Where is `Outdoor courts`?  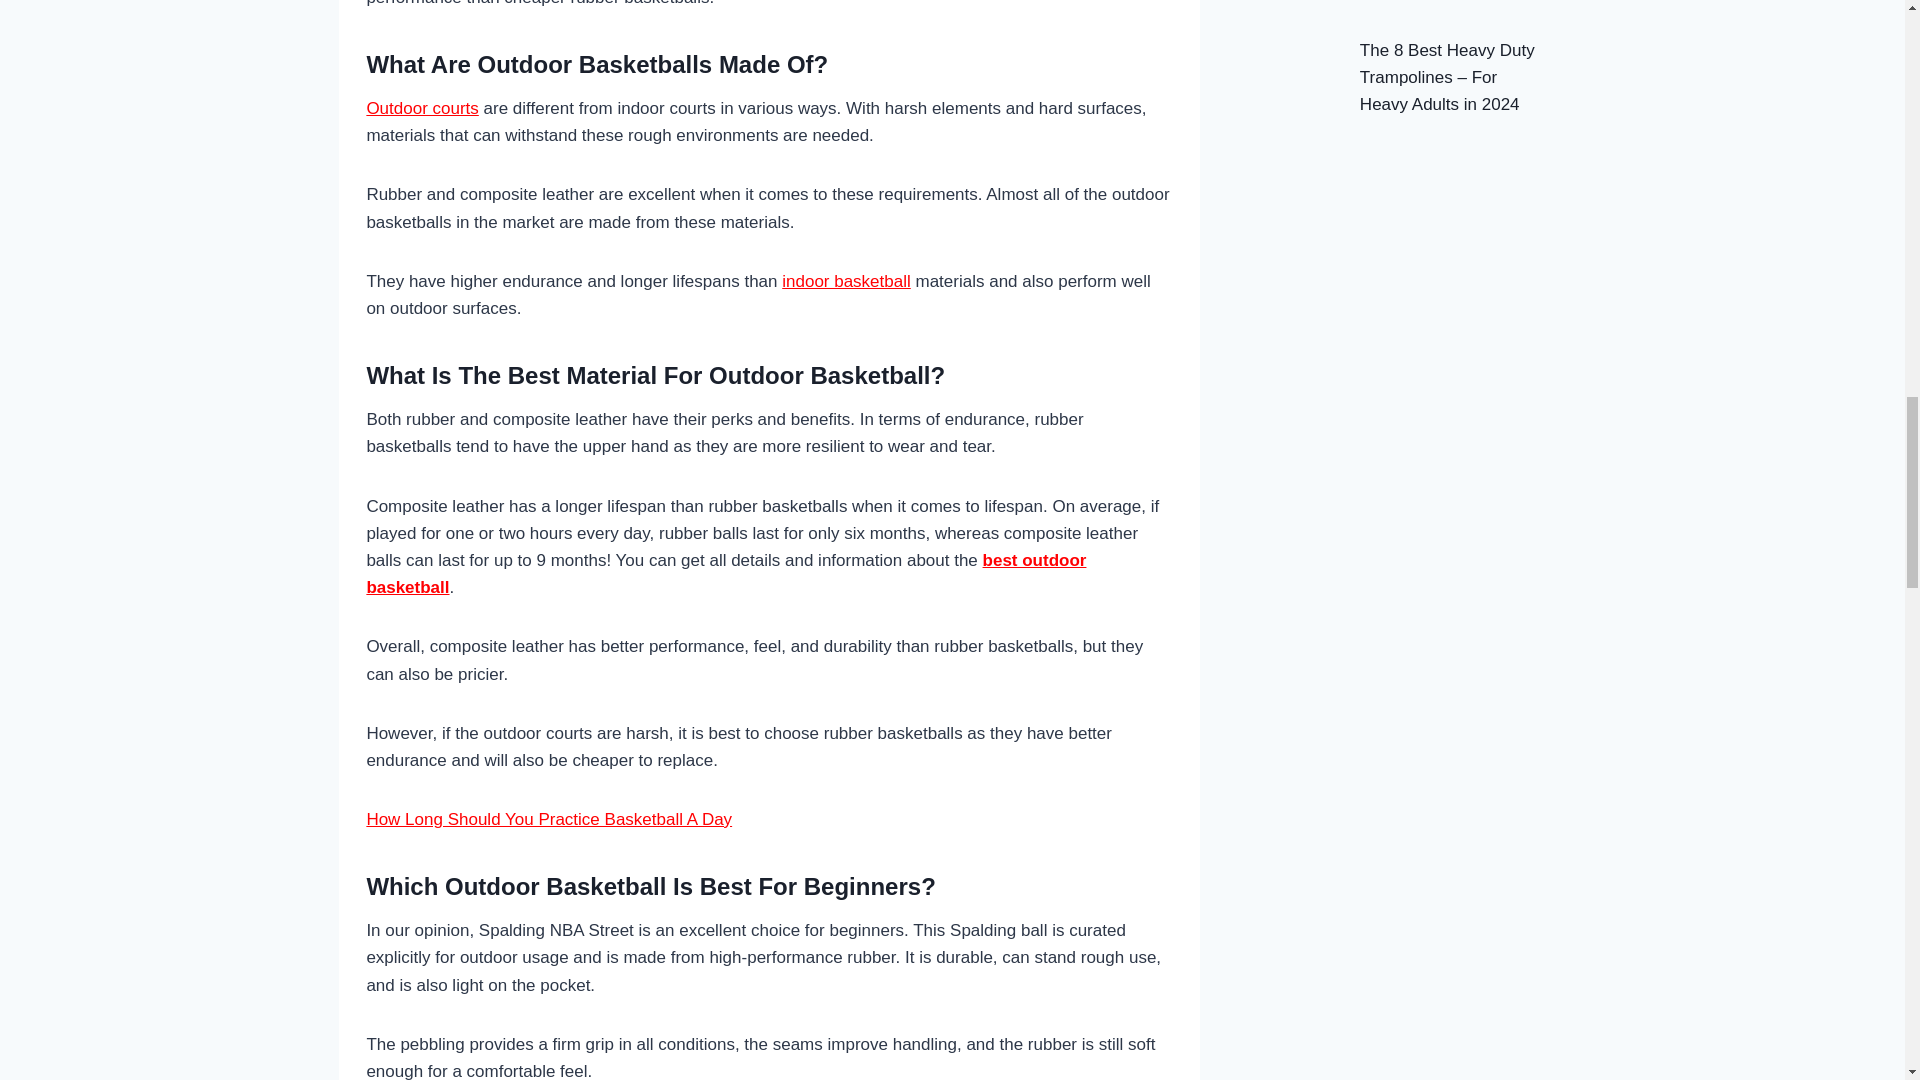 Outdoor courts is located at coordinates (422, 108).